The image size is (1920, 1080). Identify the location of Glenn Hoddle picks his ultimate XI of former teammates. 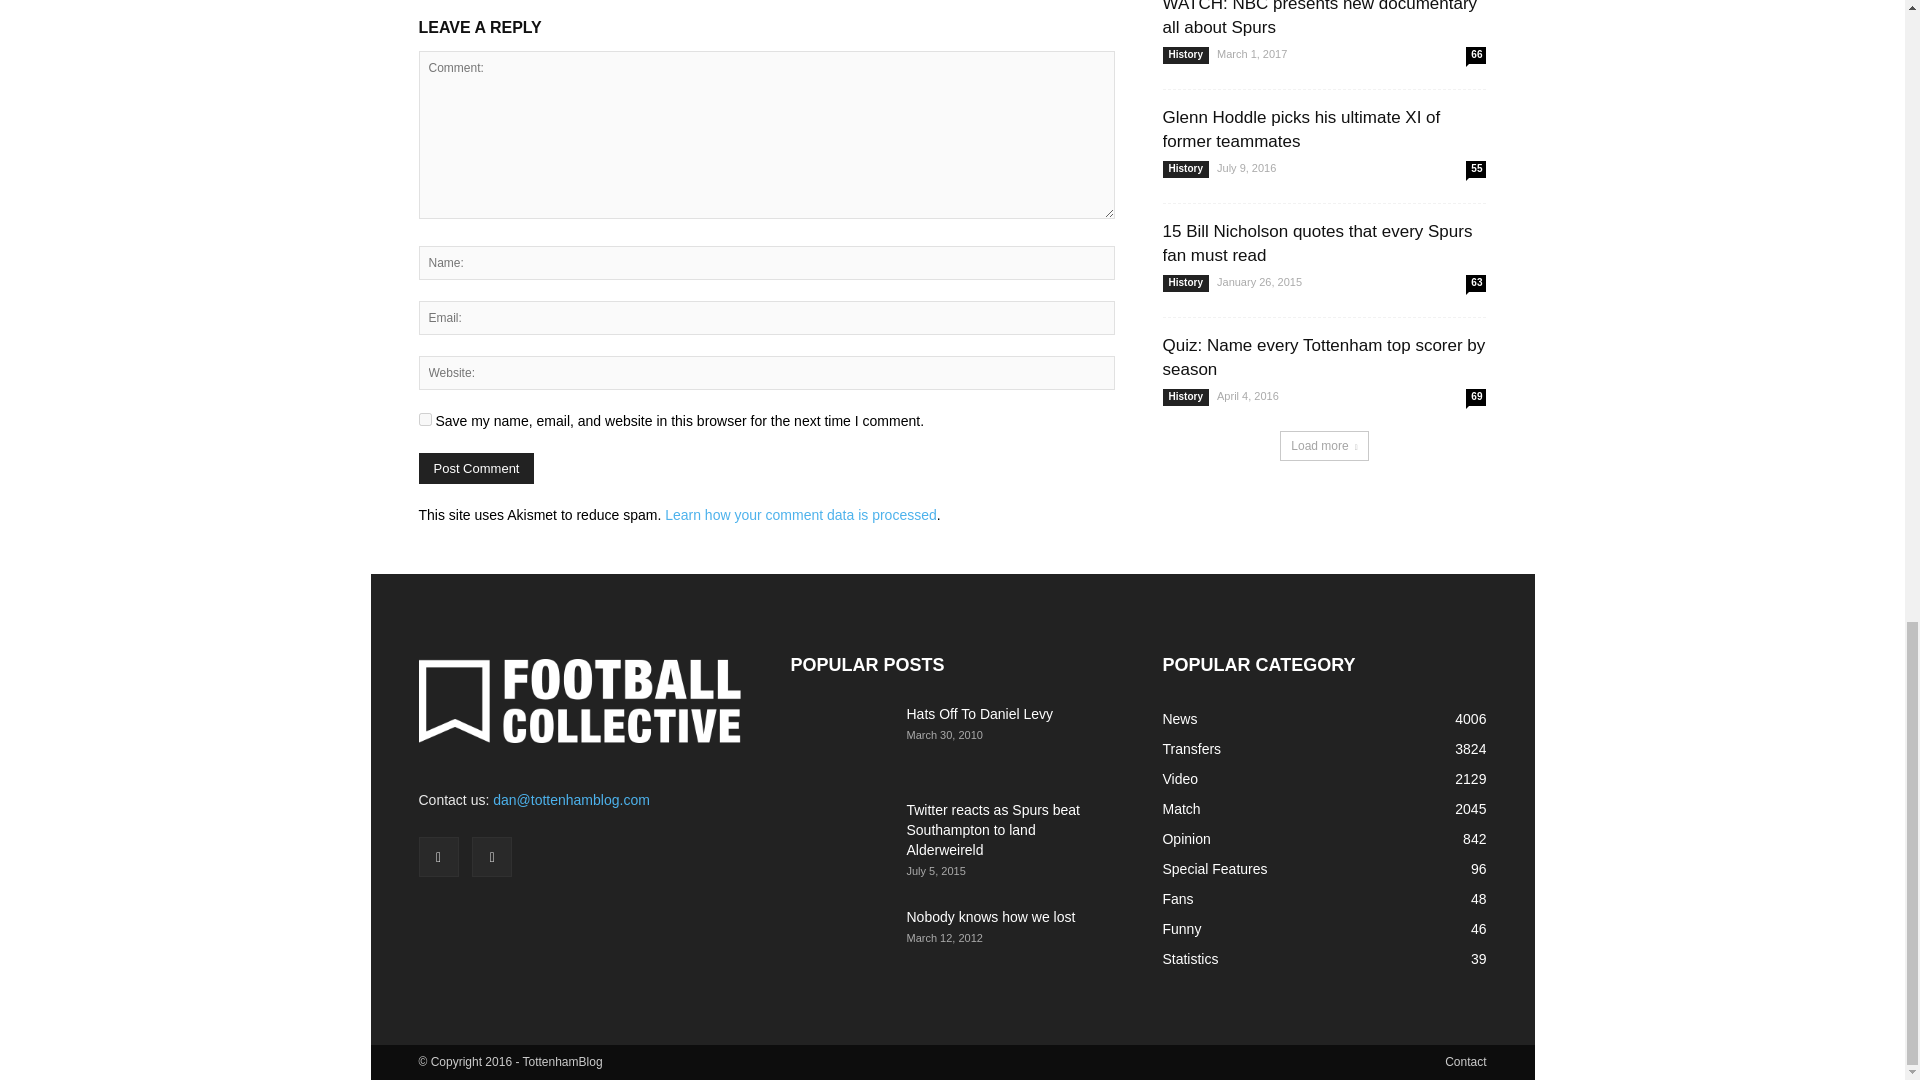
(1300, 130).